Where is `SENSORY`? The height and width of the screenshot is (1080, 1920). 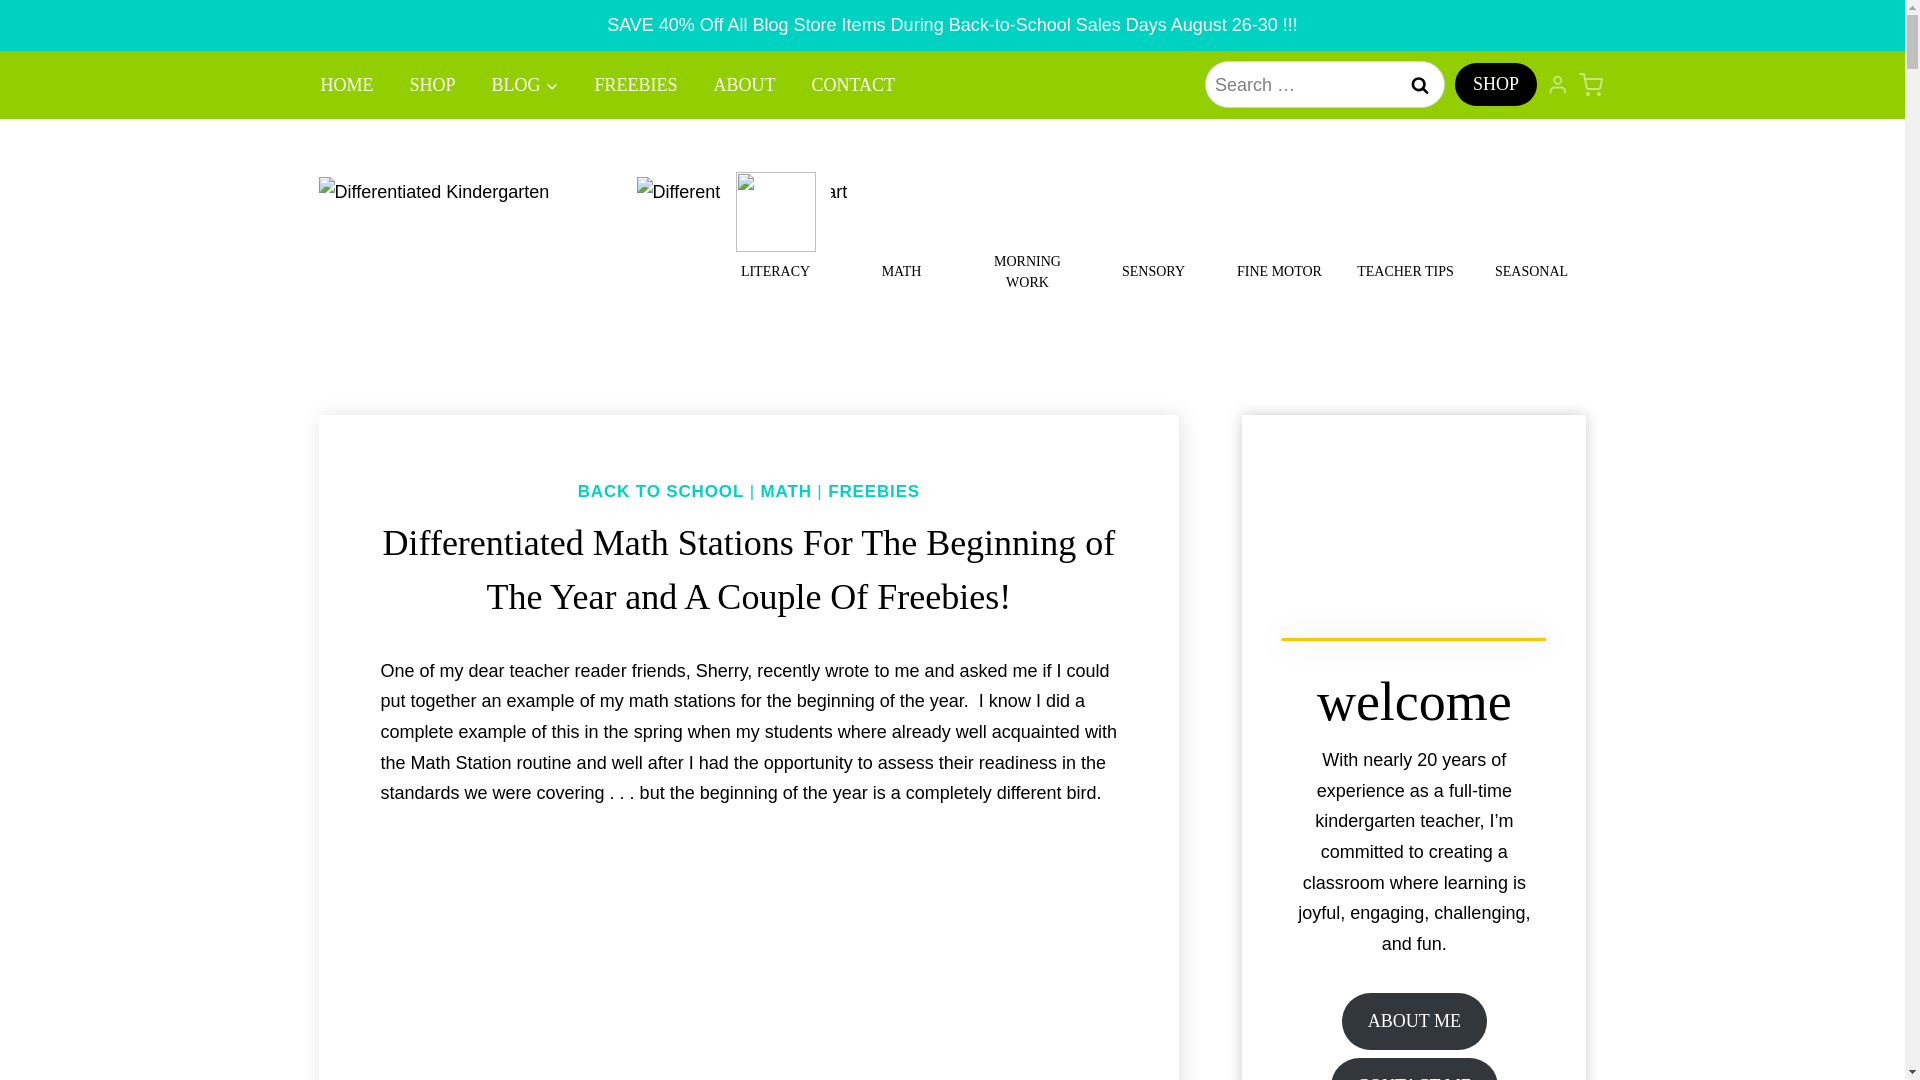 SENSORY is located at coordinates (1152, 226).